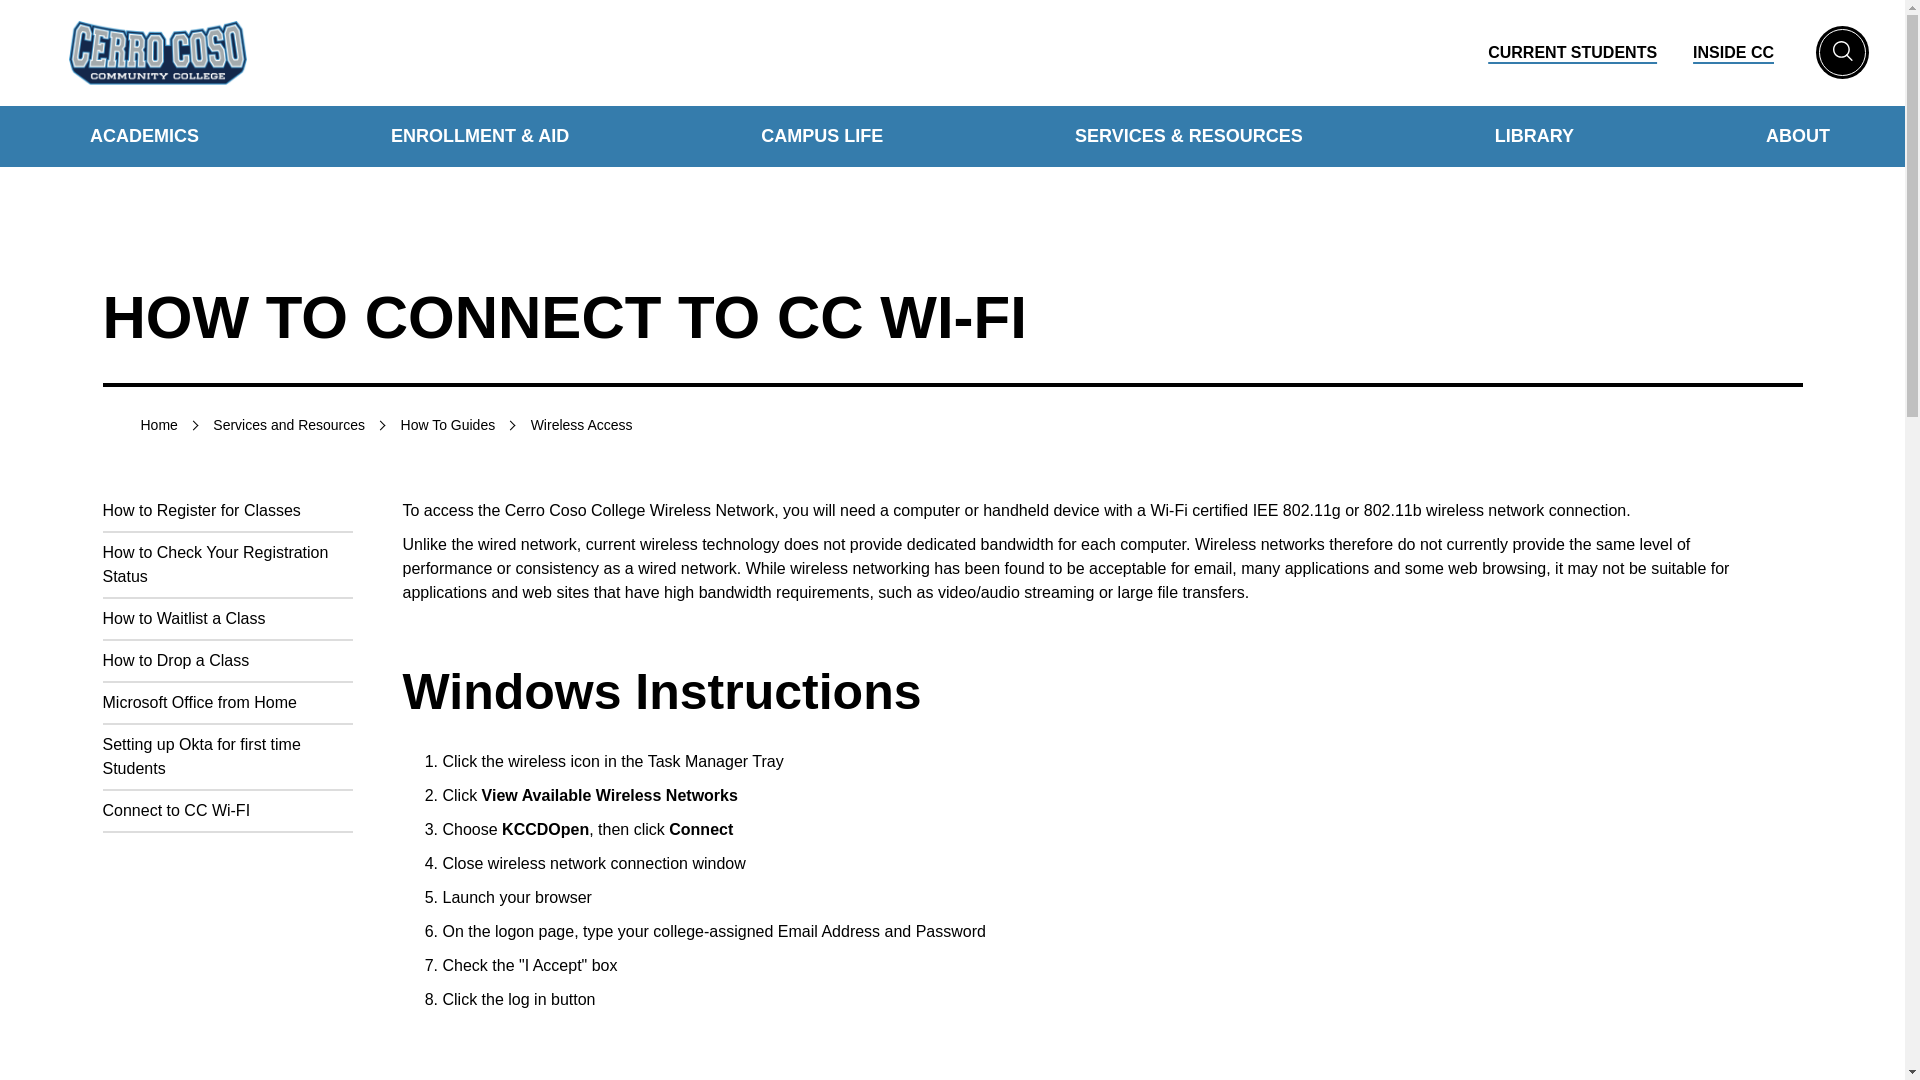 The height and width of the screenshot is (1080, 1920). What do you see at coordinates (1798, 136) in the screenshot?
I see `ABOUT` at bounding box center [1798, 136].